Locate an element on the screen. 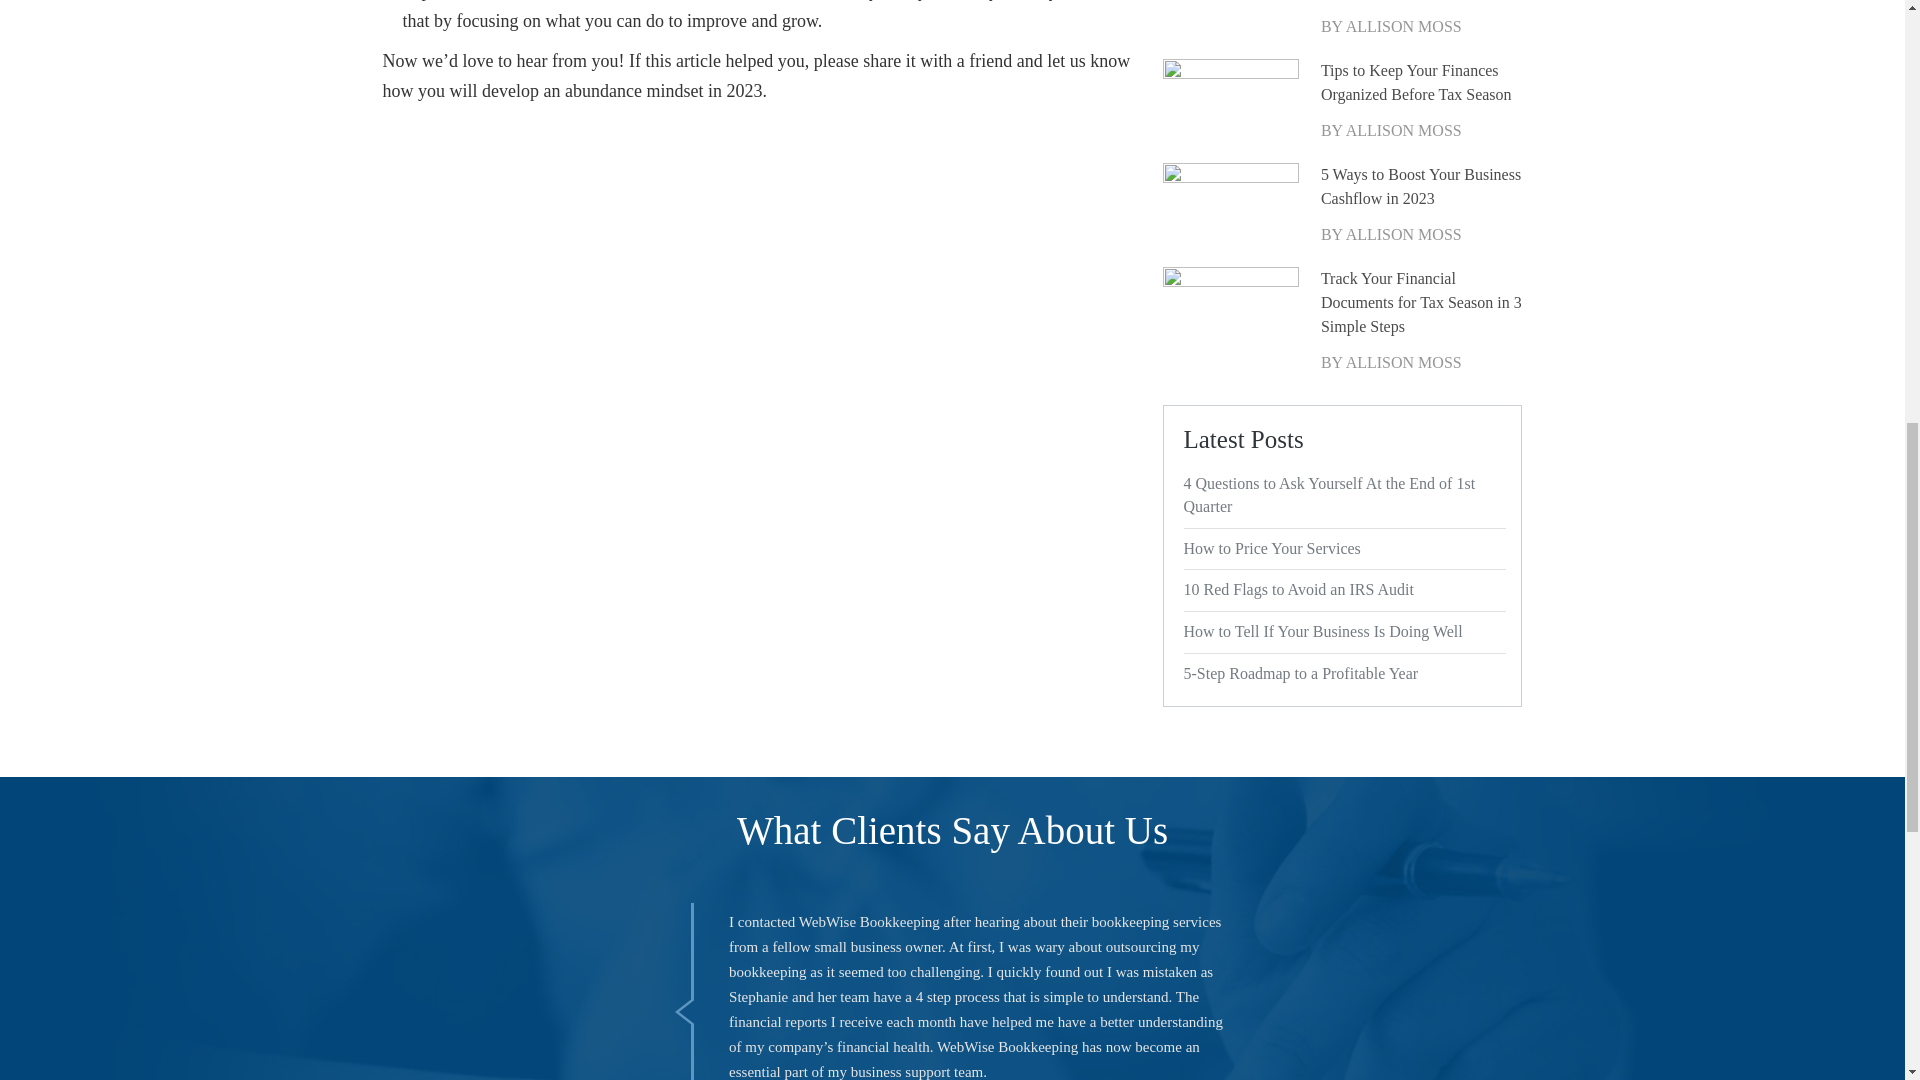  4 Questions to Ask Yourself At the End of 1st Quarter is located at coordinates (1342, 496).